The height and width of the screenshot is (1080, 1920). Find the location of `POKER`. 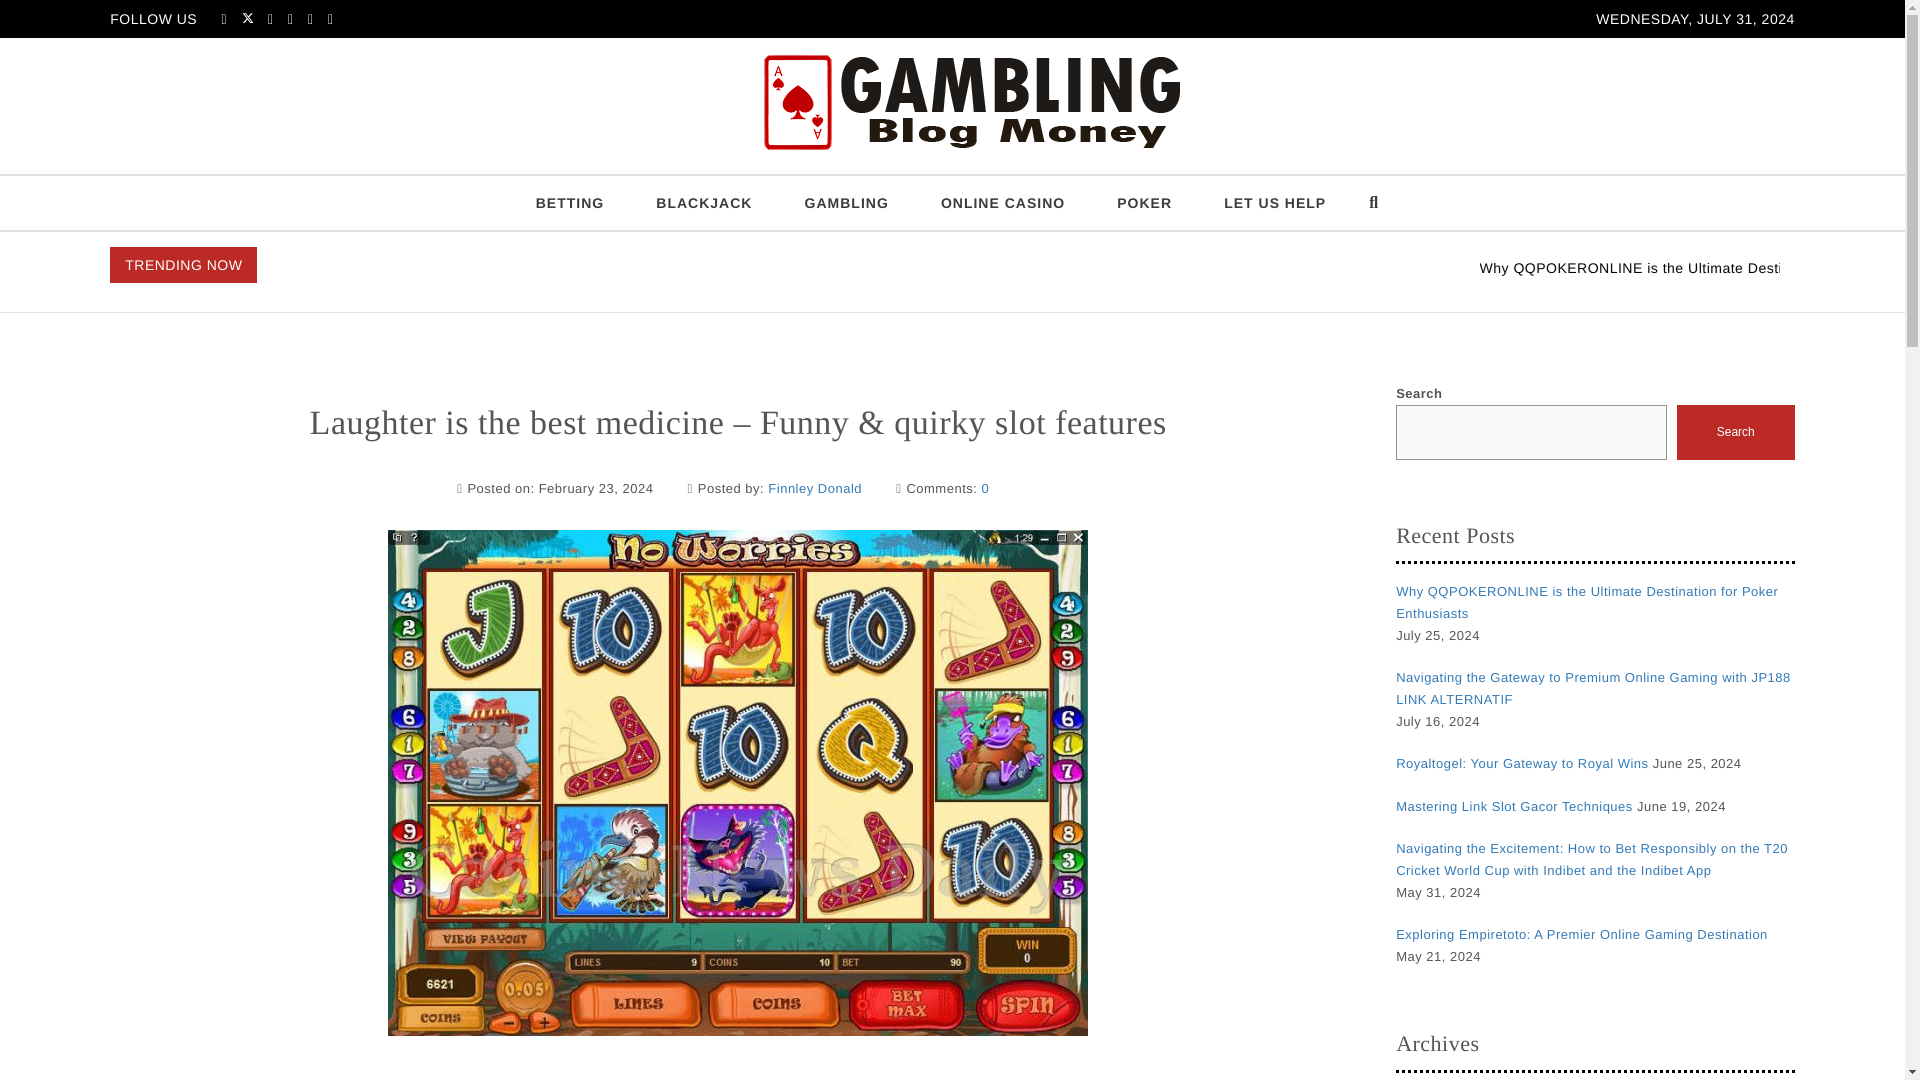

POKER is located at coordinates (1144, 203).